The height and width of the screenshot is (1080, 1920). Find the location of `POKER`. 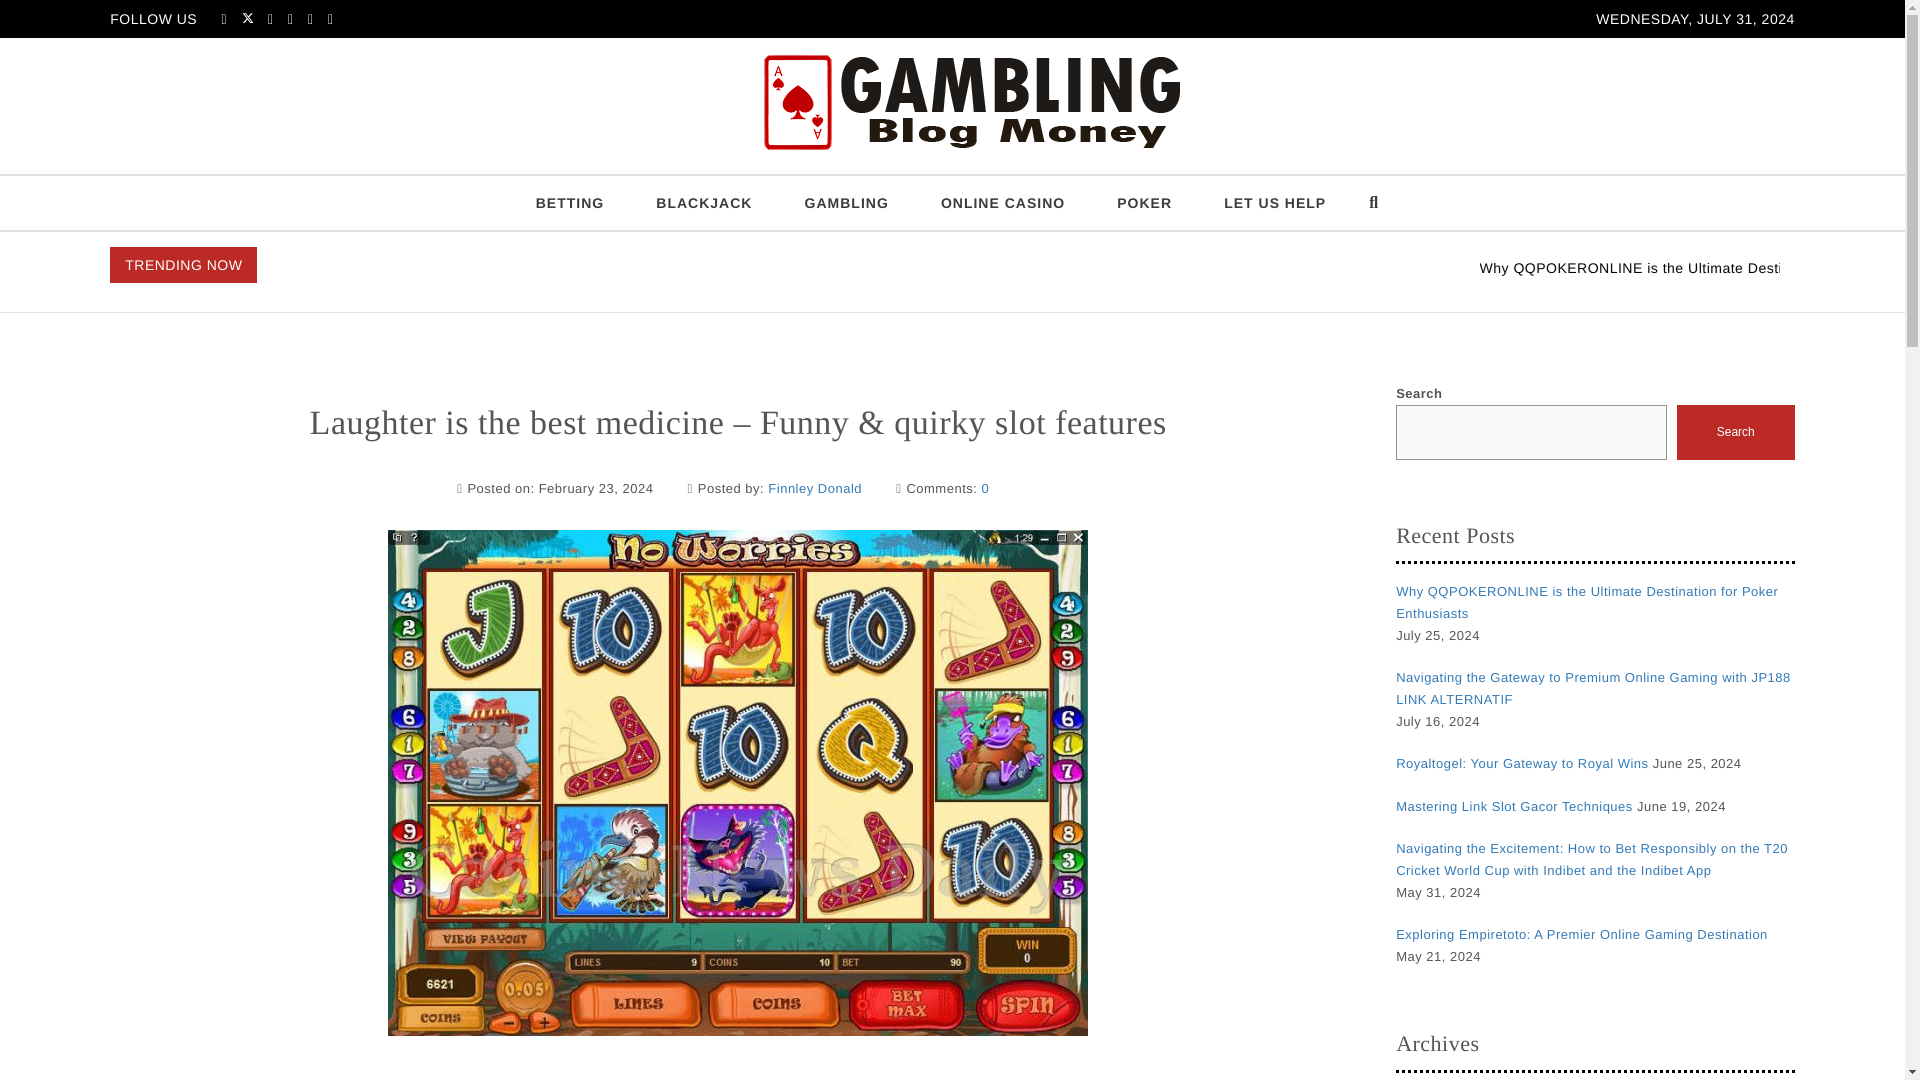

POKER is located at coordinates (1144, 203).